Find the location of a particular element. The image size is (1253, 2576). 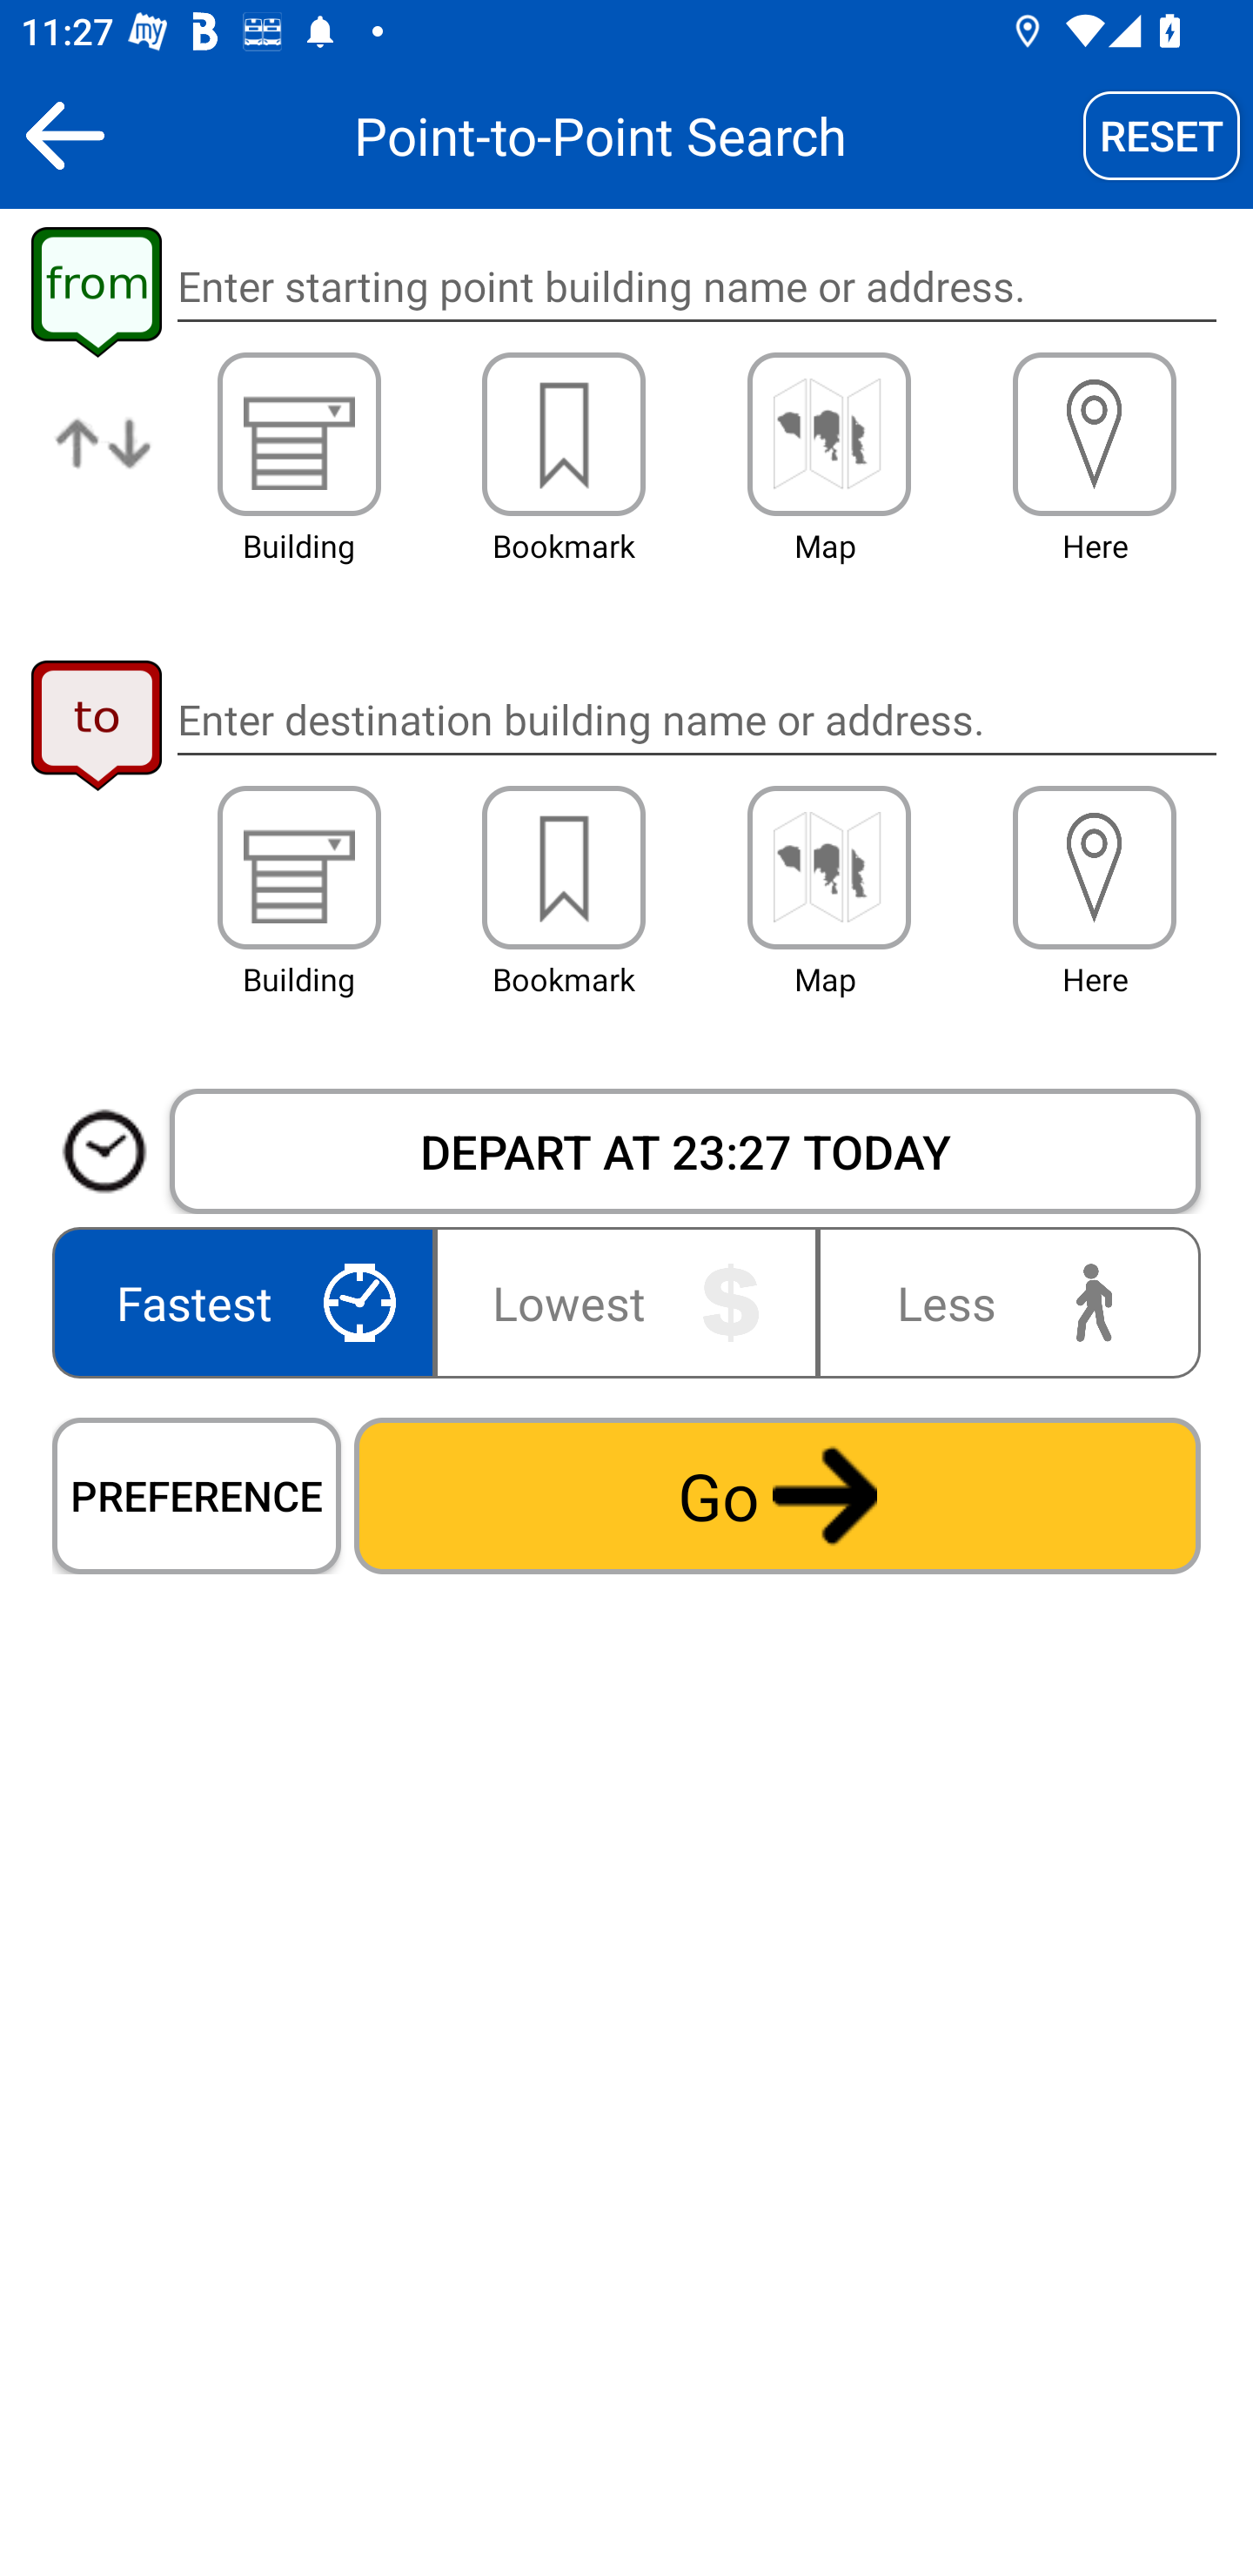

Fastest selected is located at coordinates (249, 1302).